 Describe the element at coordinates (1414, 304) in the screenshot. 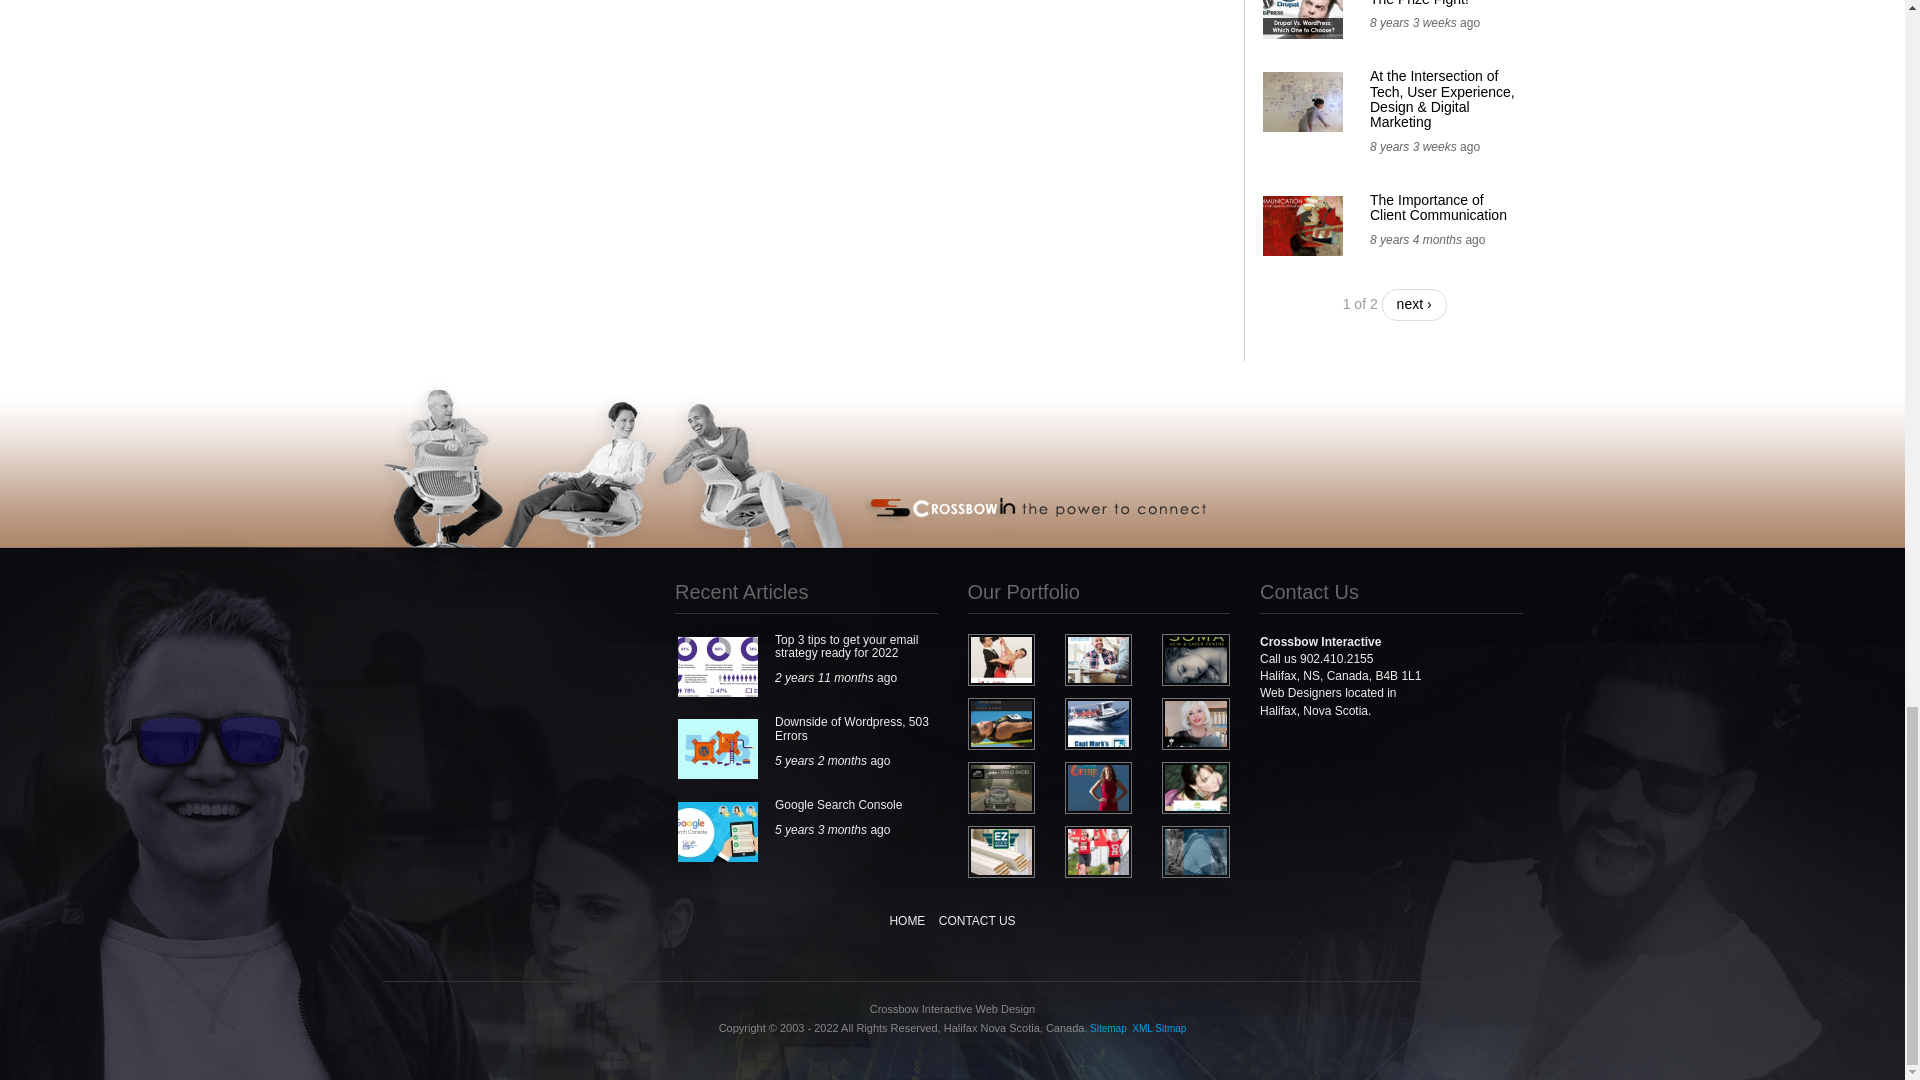

I see `Go to next page` at that location.